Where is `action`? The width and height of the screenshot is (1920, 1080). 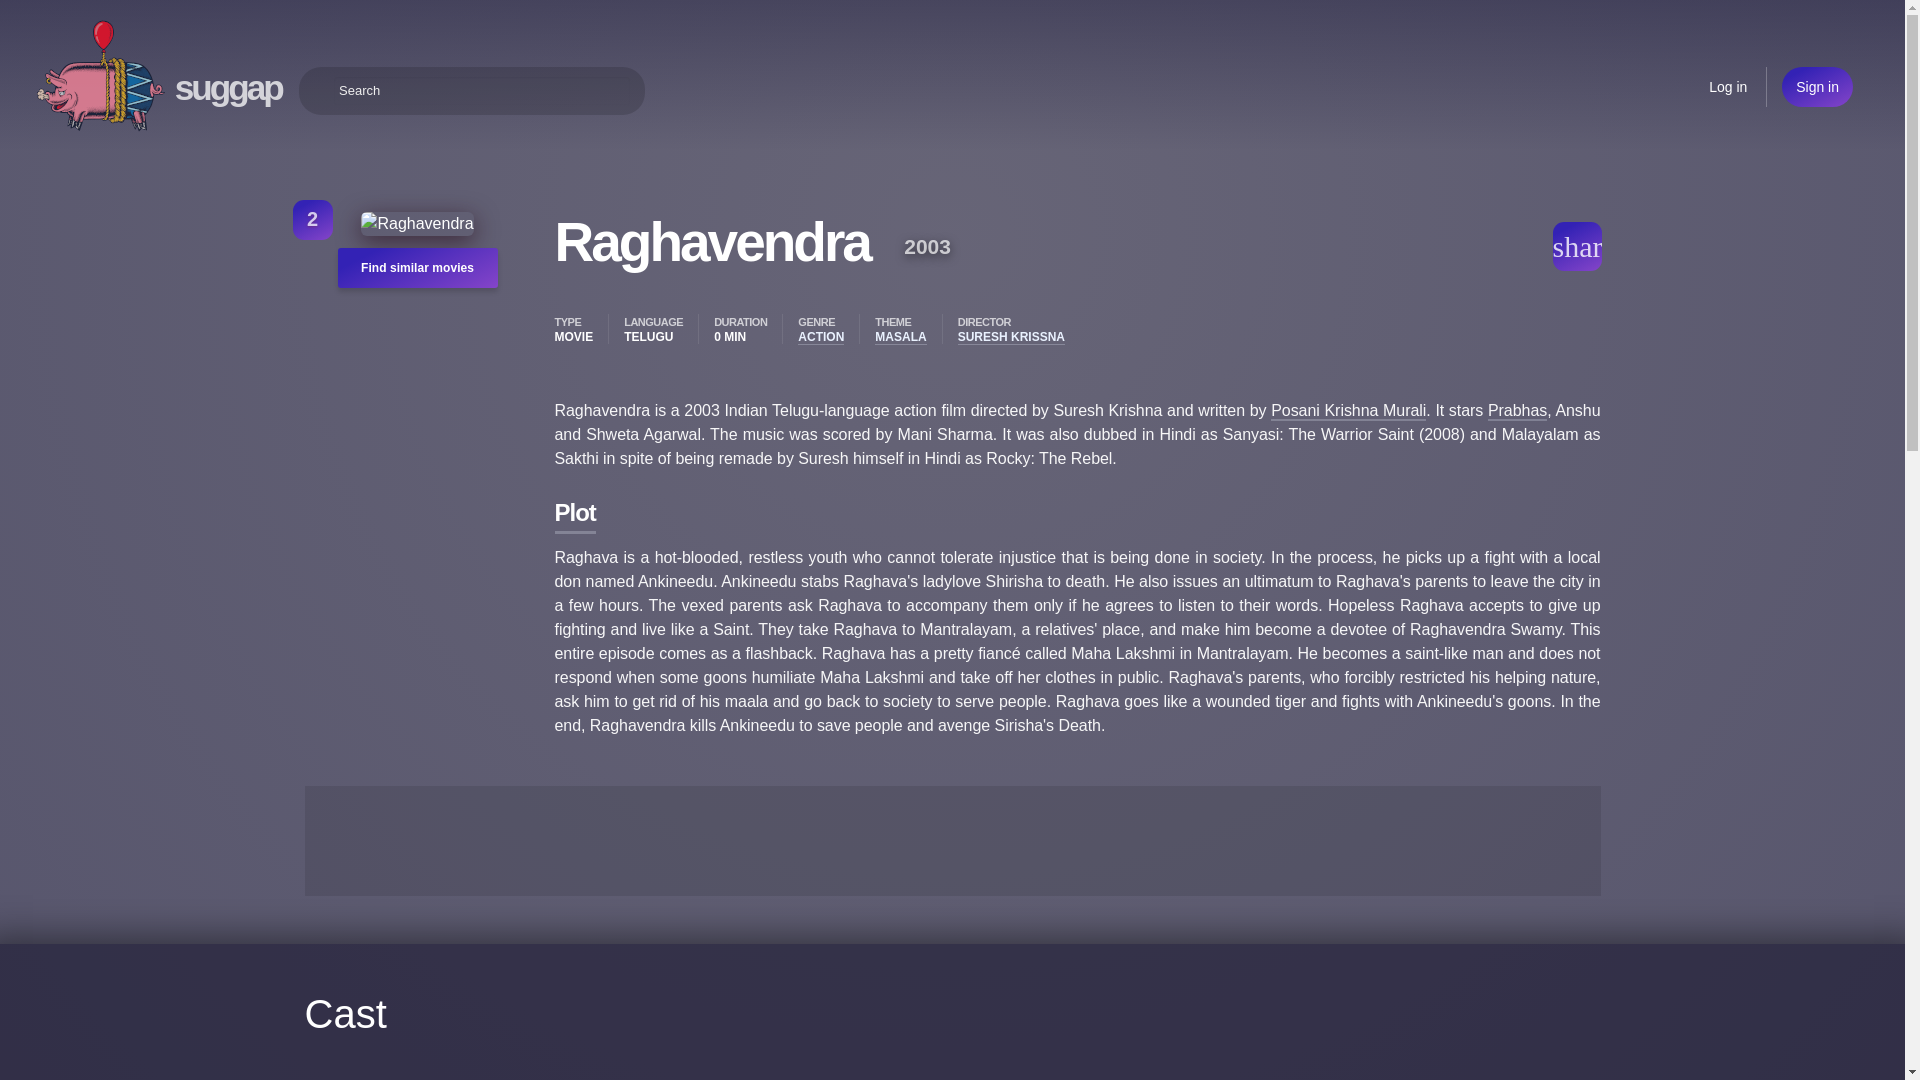
action is located at coordinates (655, 474).